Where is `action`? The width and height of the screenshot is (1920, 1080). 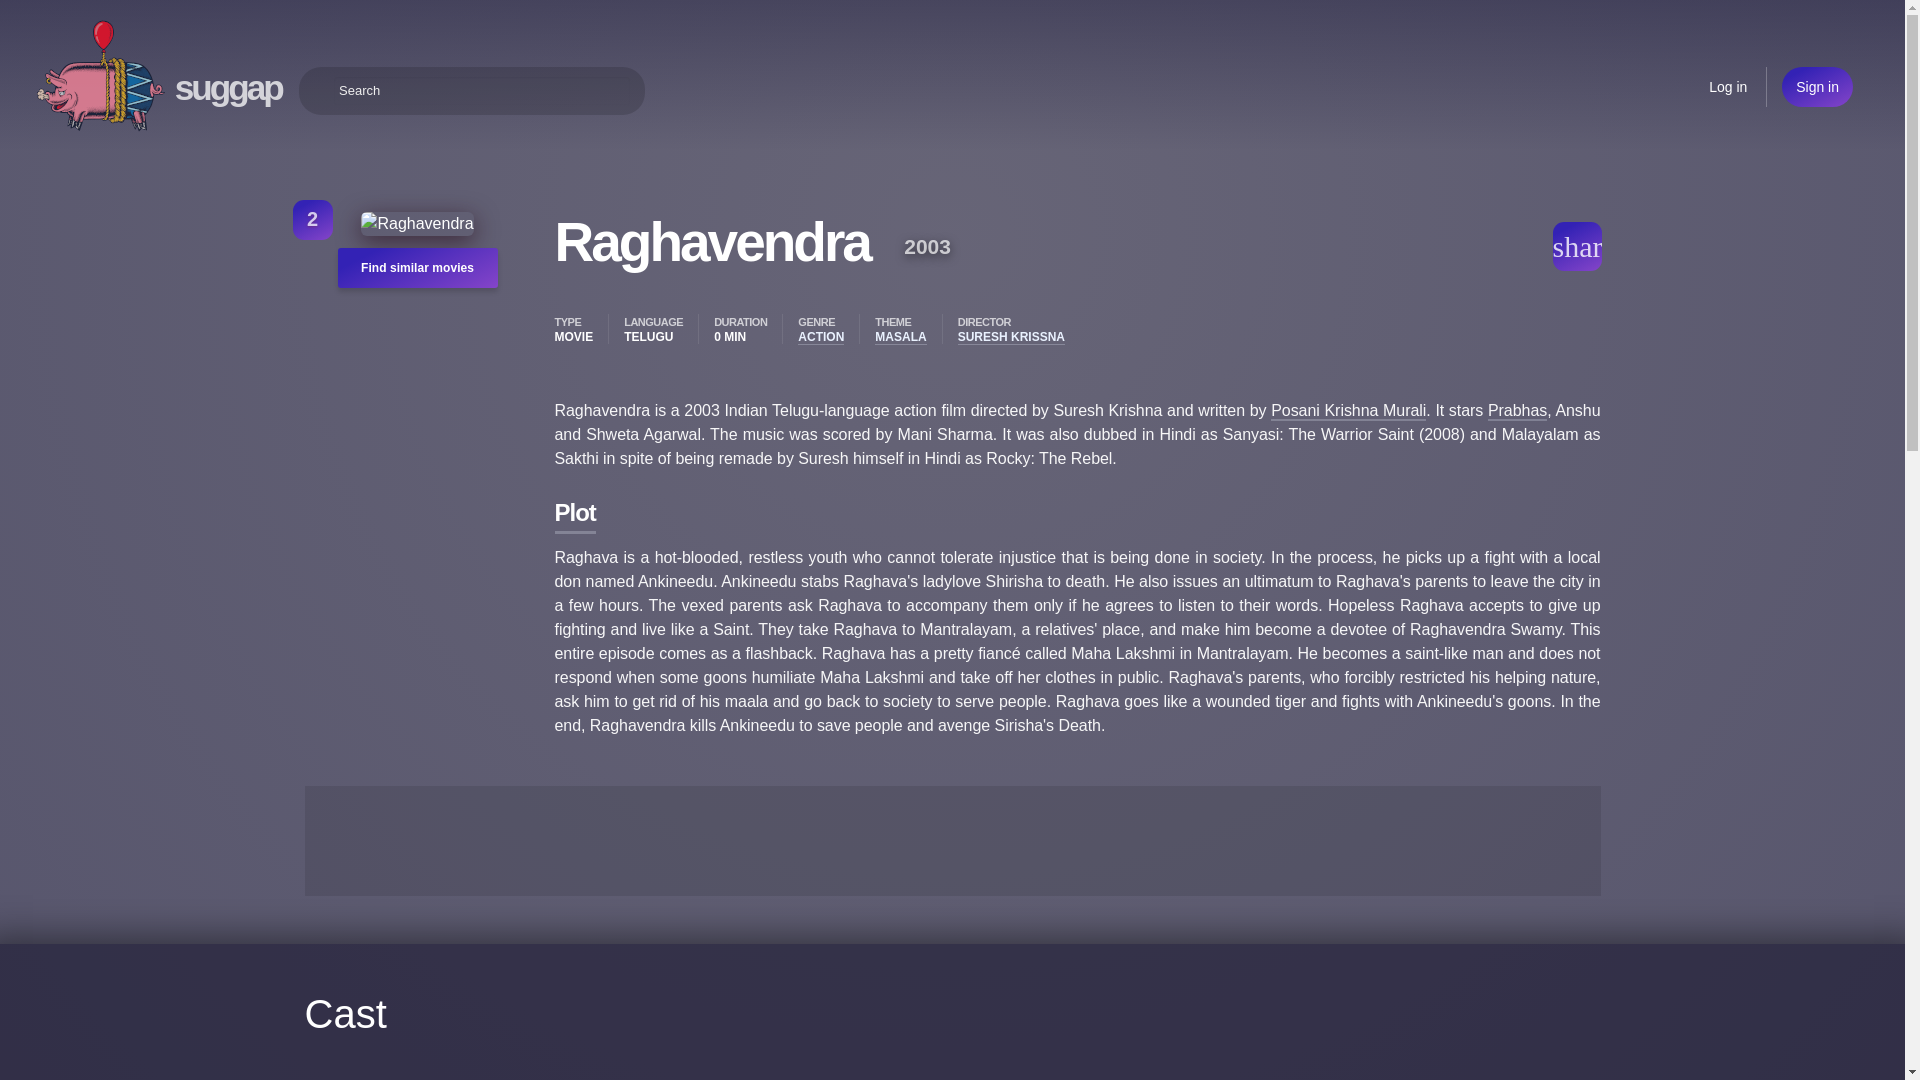
action is located at coordinates (655, 474).